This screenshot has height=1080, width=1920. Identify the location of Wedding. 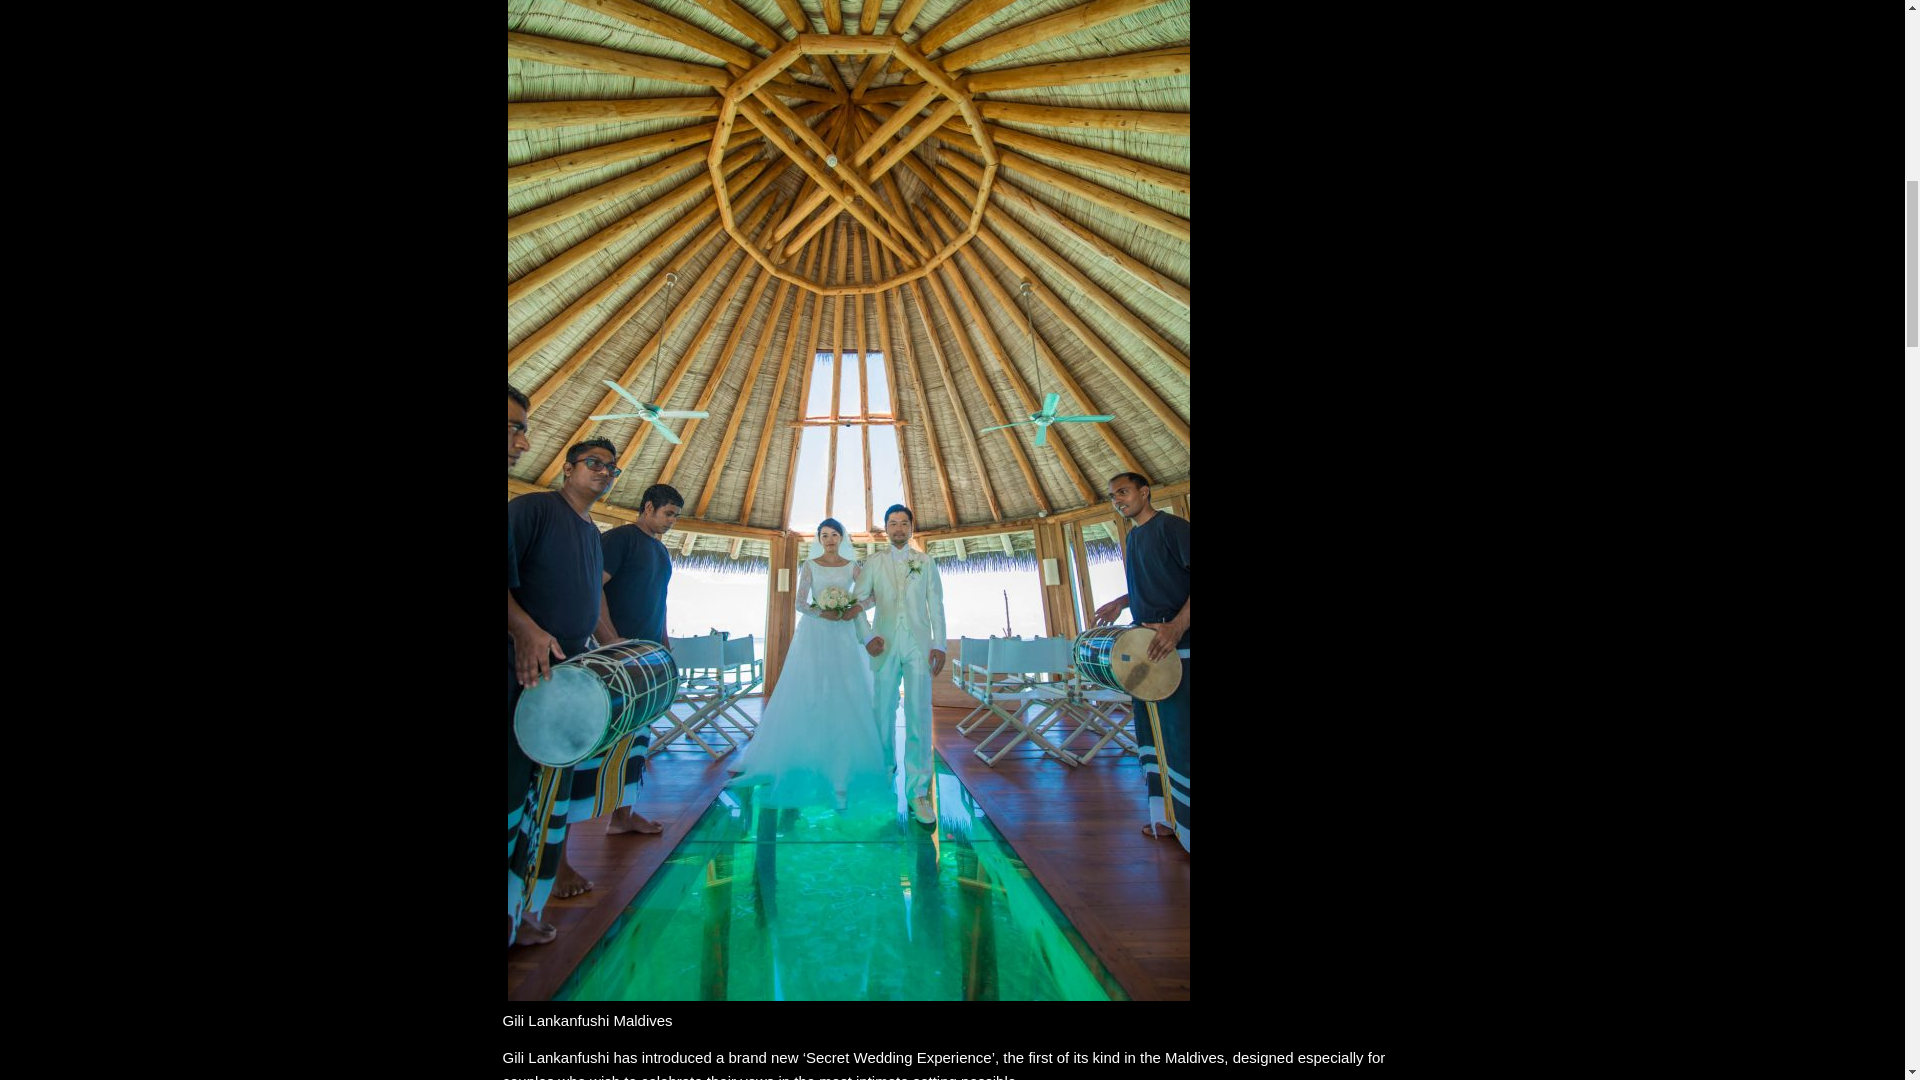
(884, 1056).